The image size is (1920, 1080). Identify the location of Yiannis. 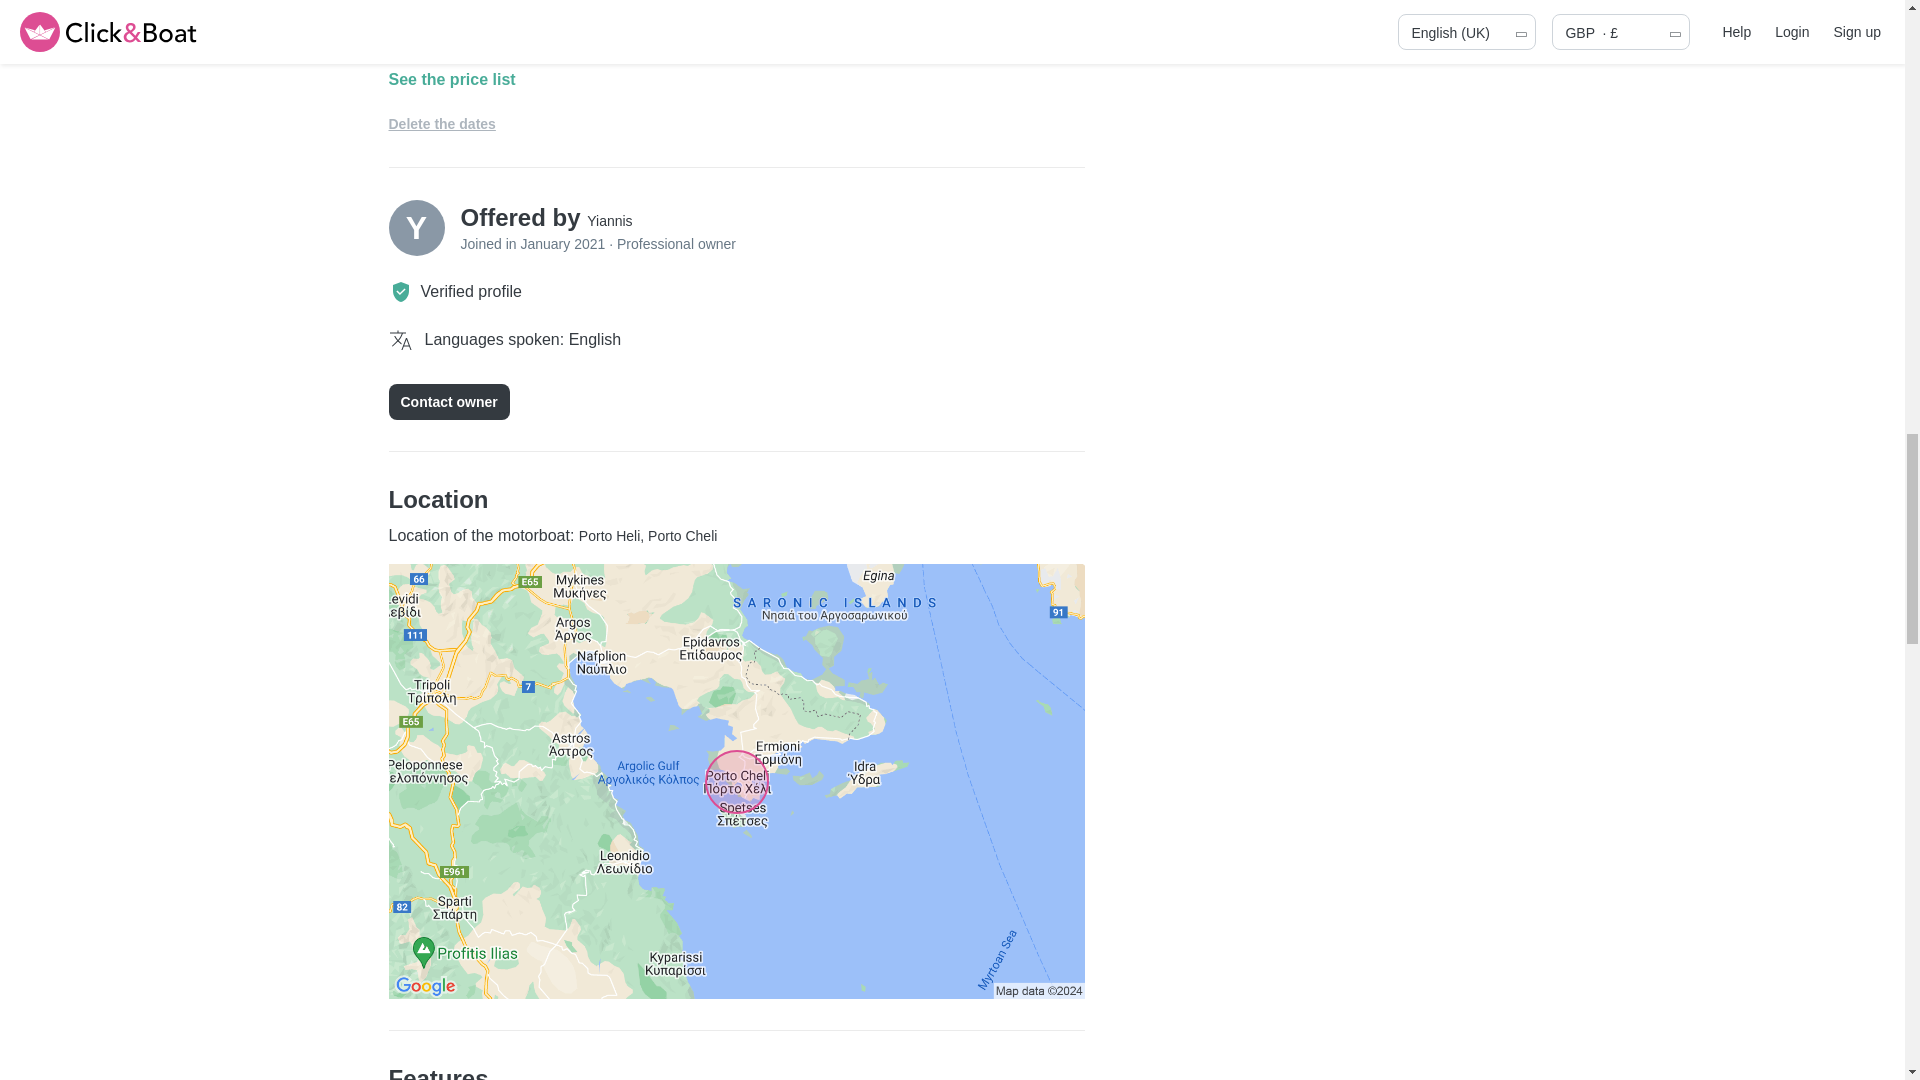
(609, 220).